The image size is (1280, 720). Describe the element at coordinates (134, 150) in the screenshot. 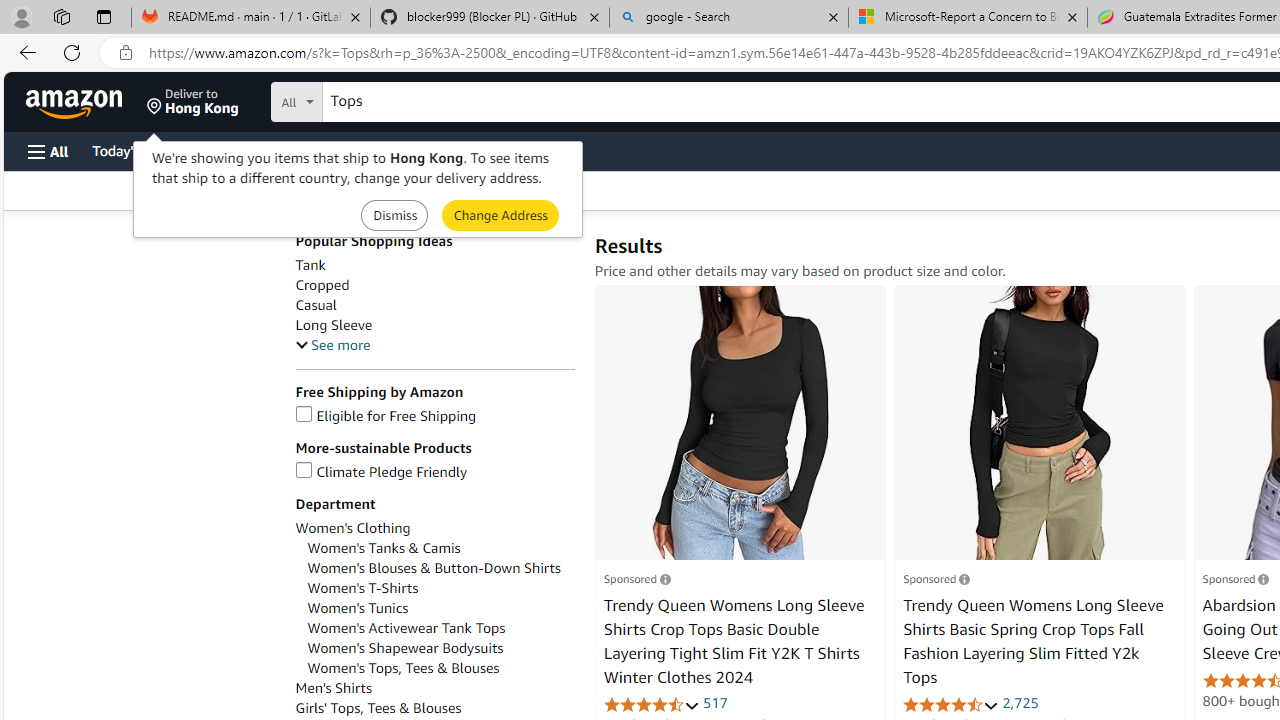

I see `Today's Deals` at that location.